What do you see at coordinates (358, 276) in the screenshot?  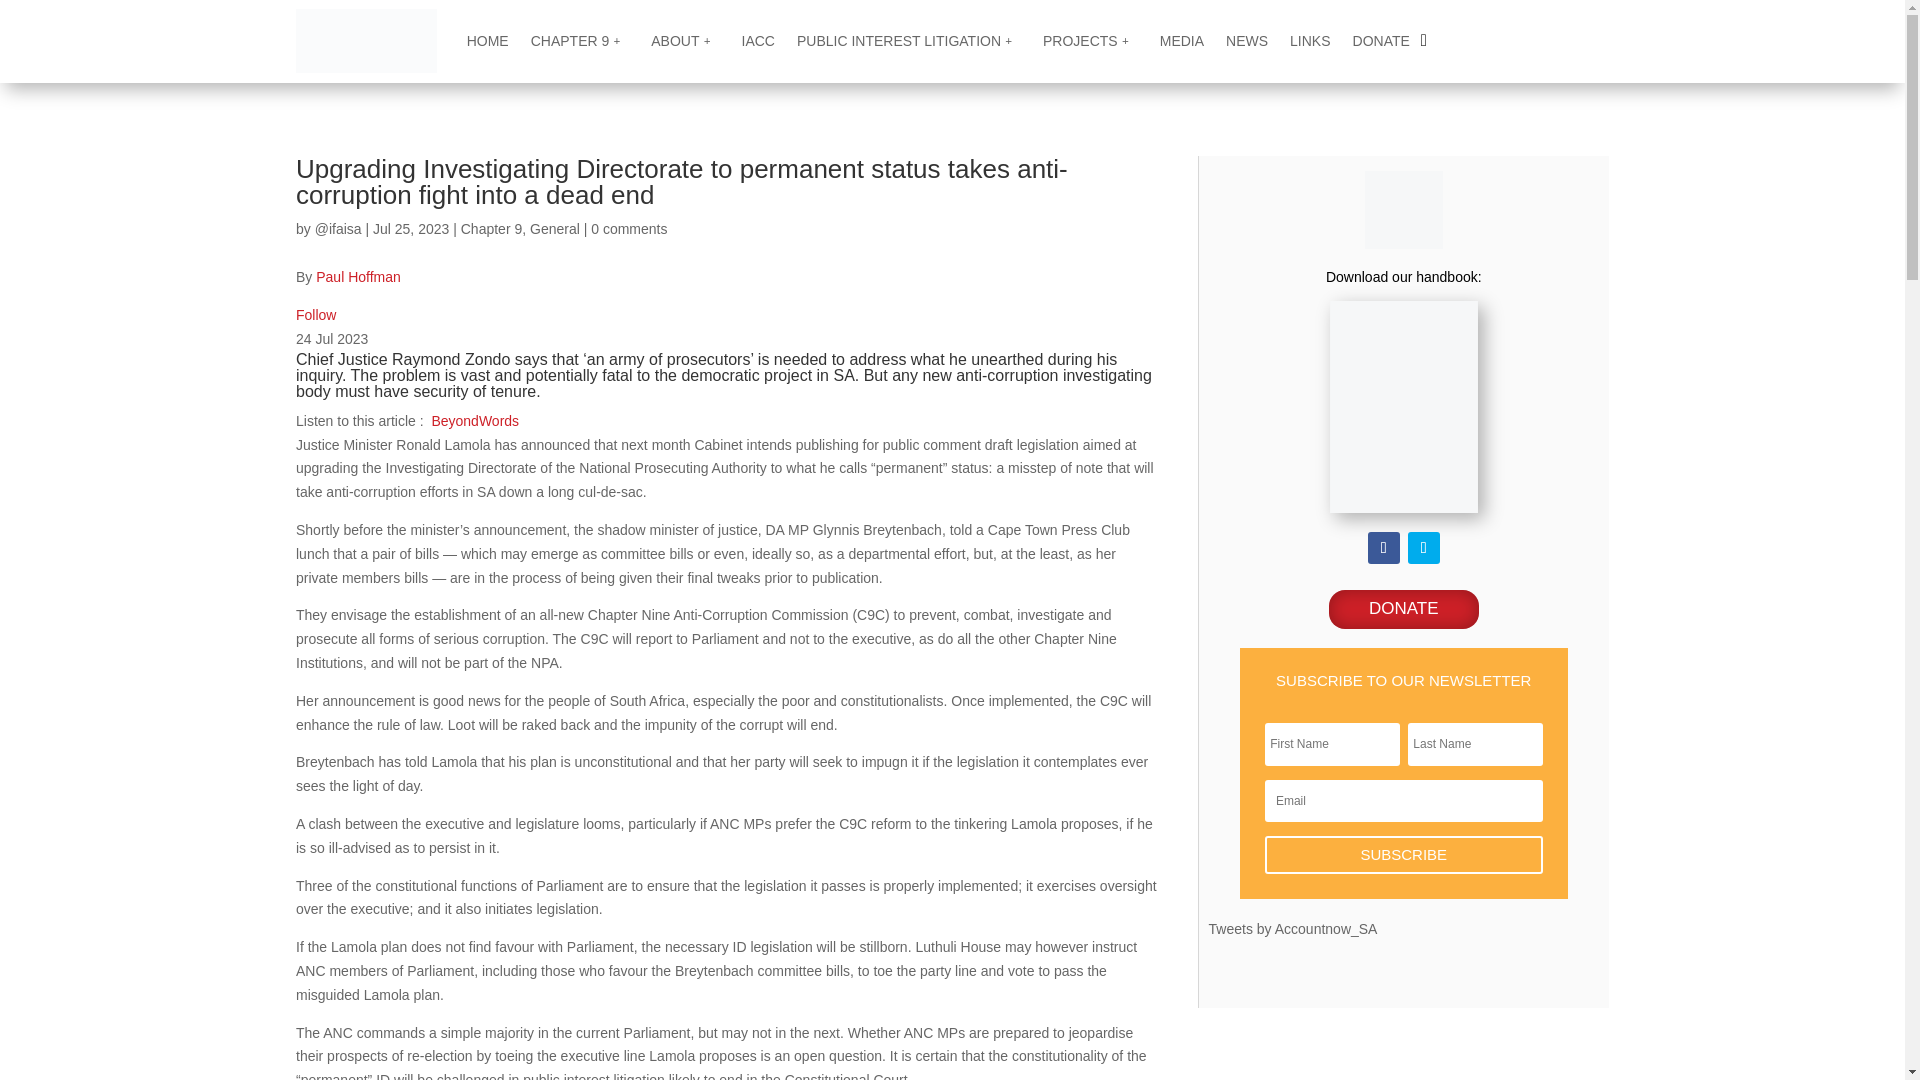 I see `Paul Hoffman` at bounding box center [358, 276].